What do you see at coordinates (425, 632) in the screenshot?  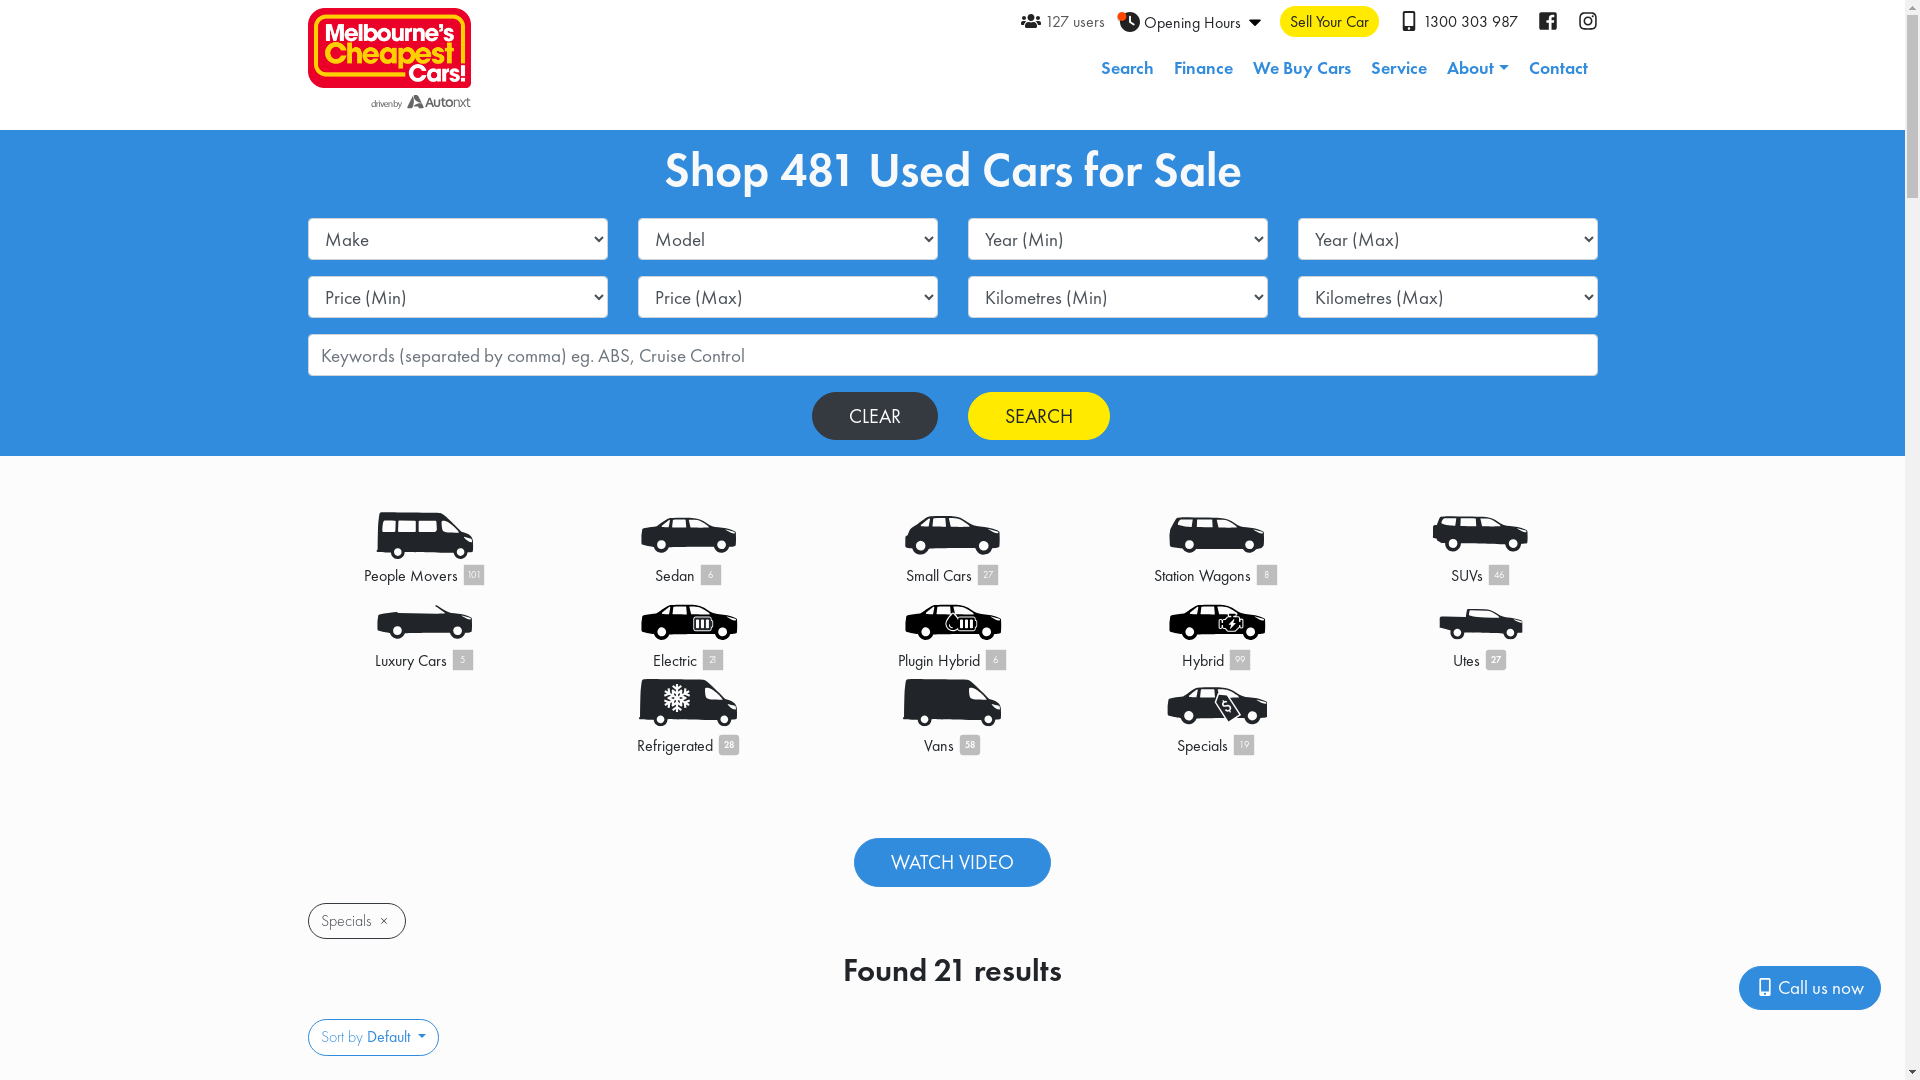 I see `Luxury Cars 5` at bounding box center [425, 632].